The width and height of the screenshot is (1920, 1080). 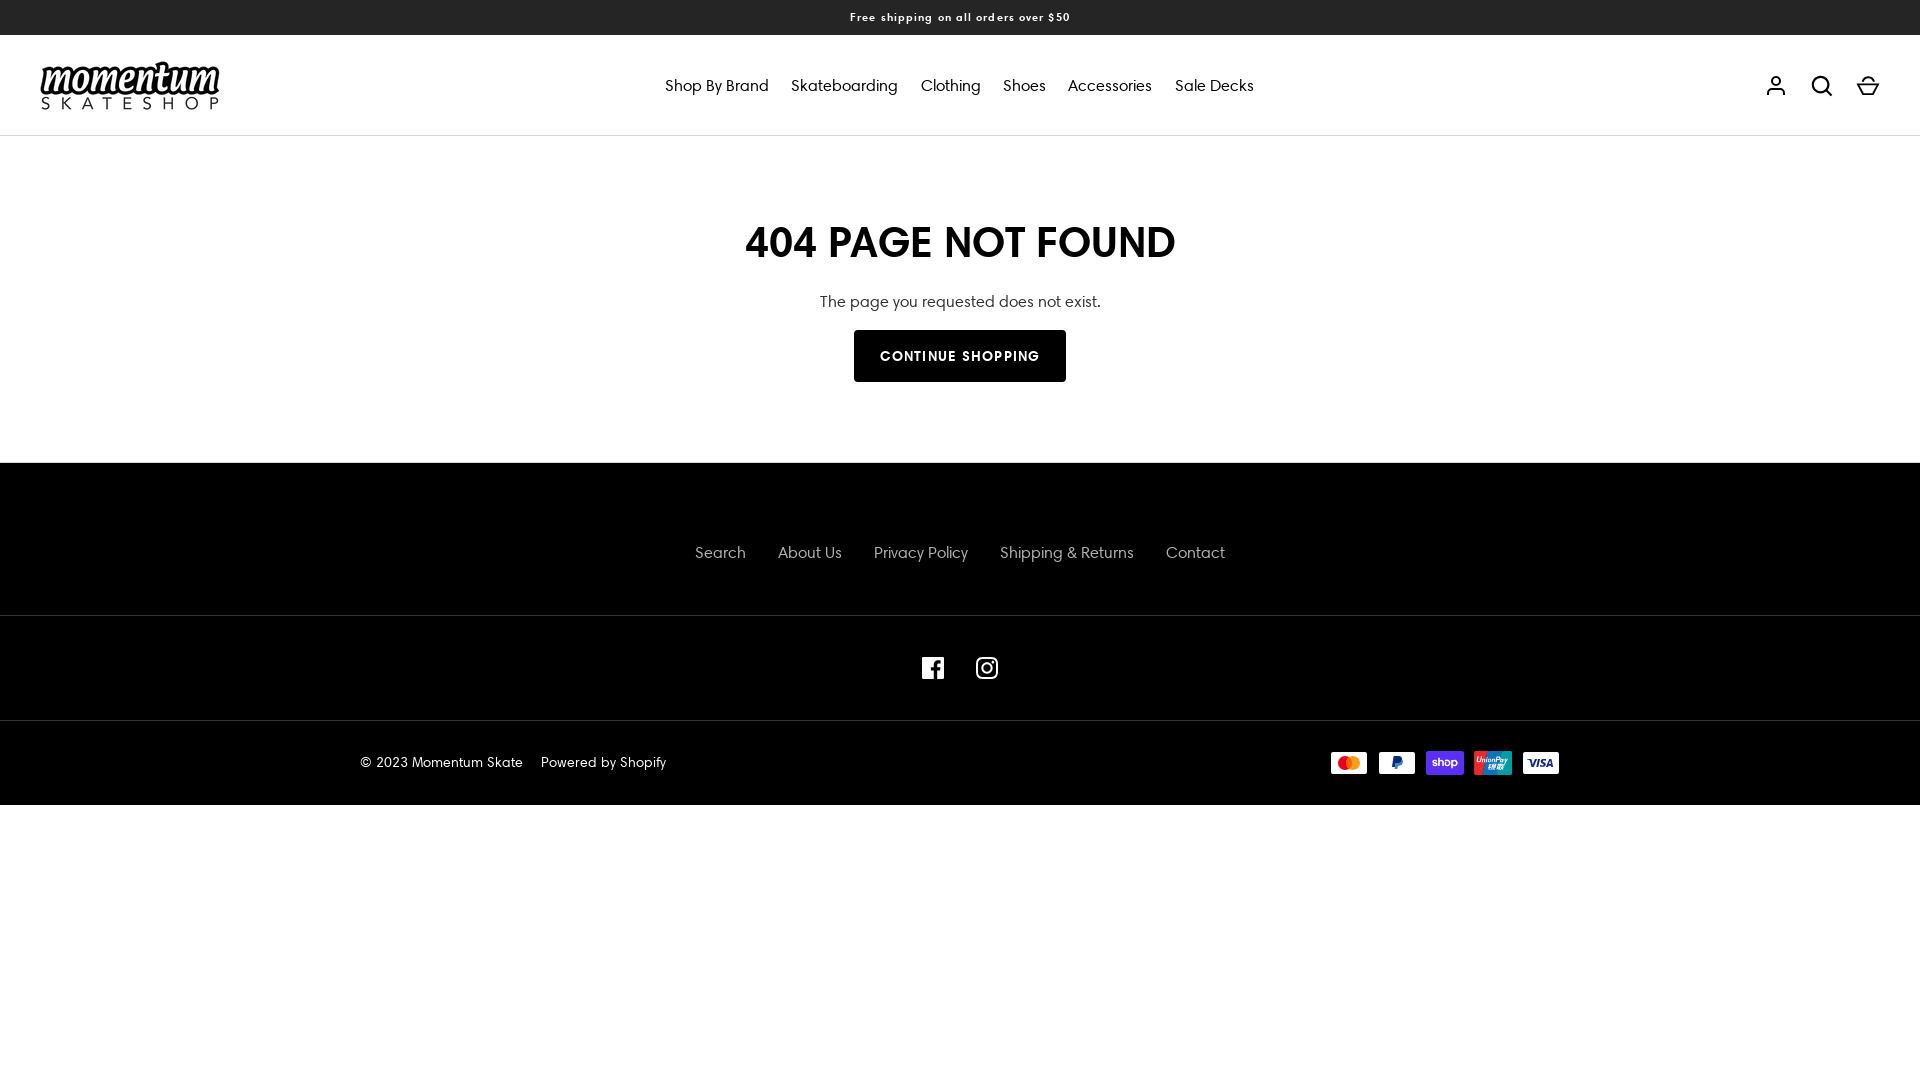 I want to click on Sale Decks, so click(x=1214, y=86).